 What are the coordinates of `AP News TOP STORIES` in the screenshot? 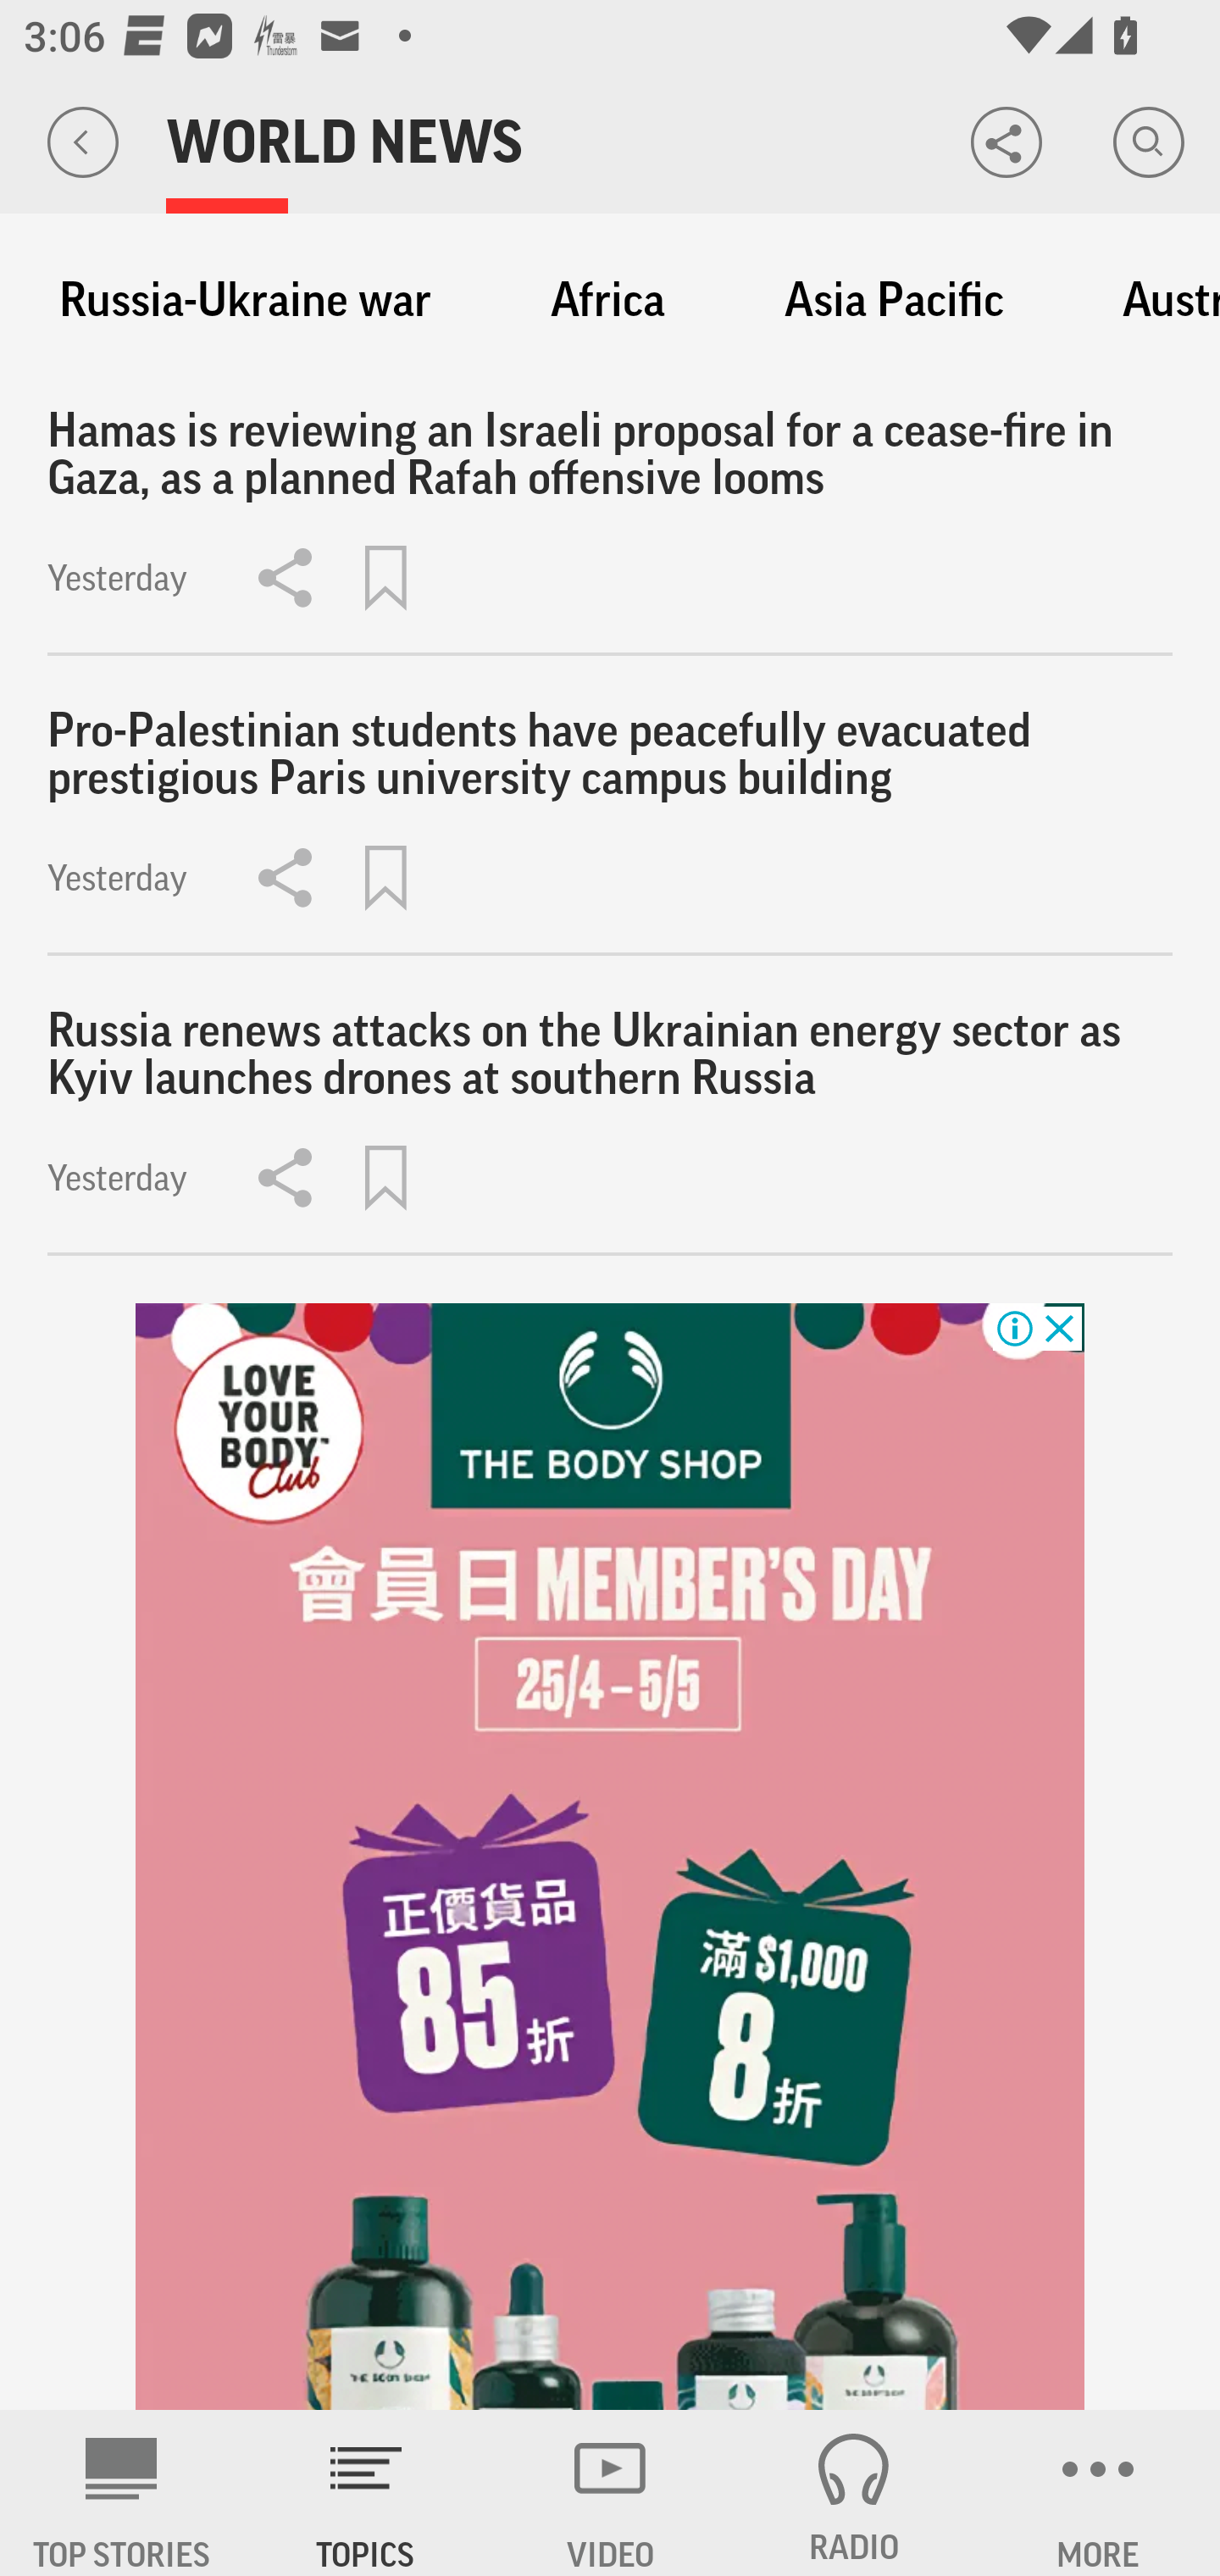 It's located at (122, 2493).